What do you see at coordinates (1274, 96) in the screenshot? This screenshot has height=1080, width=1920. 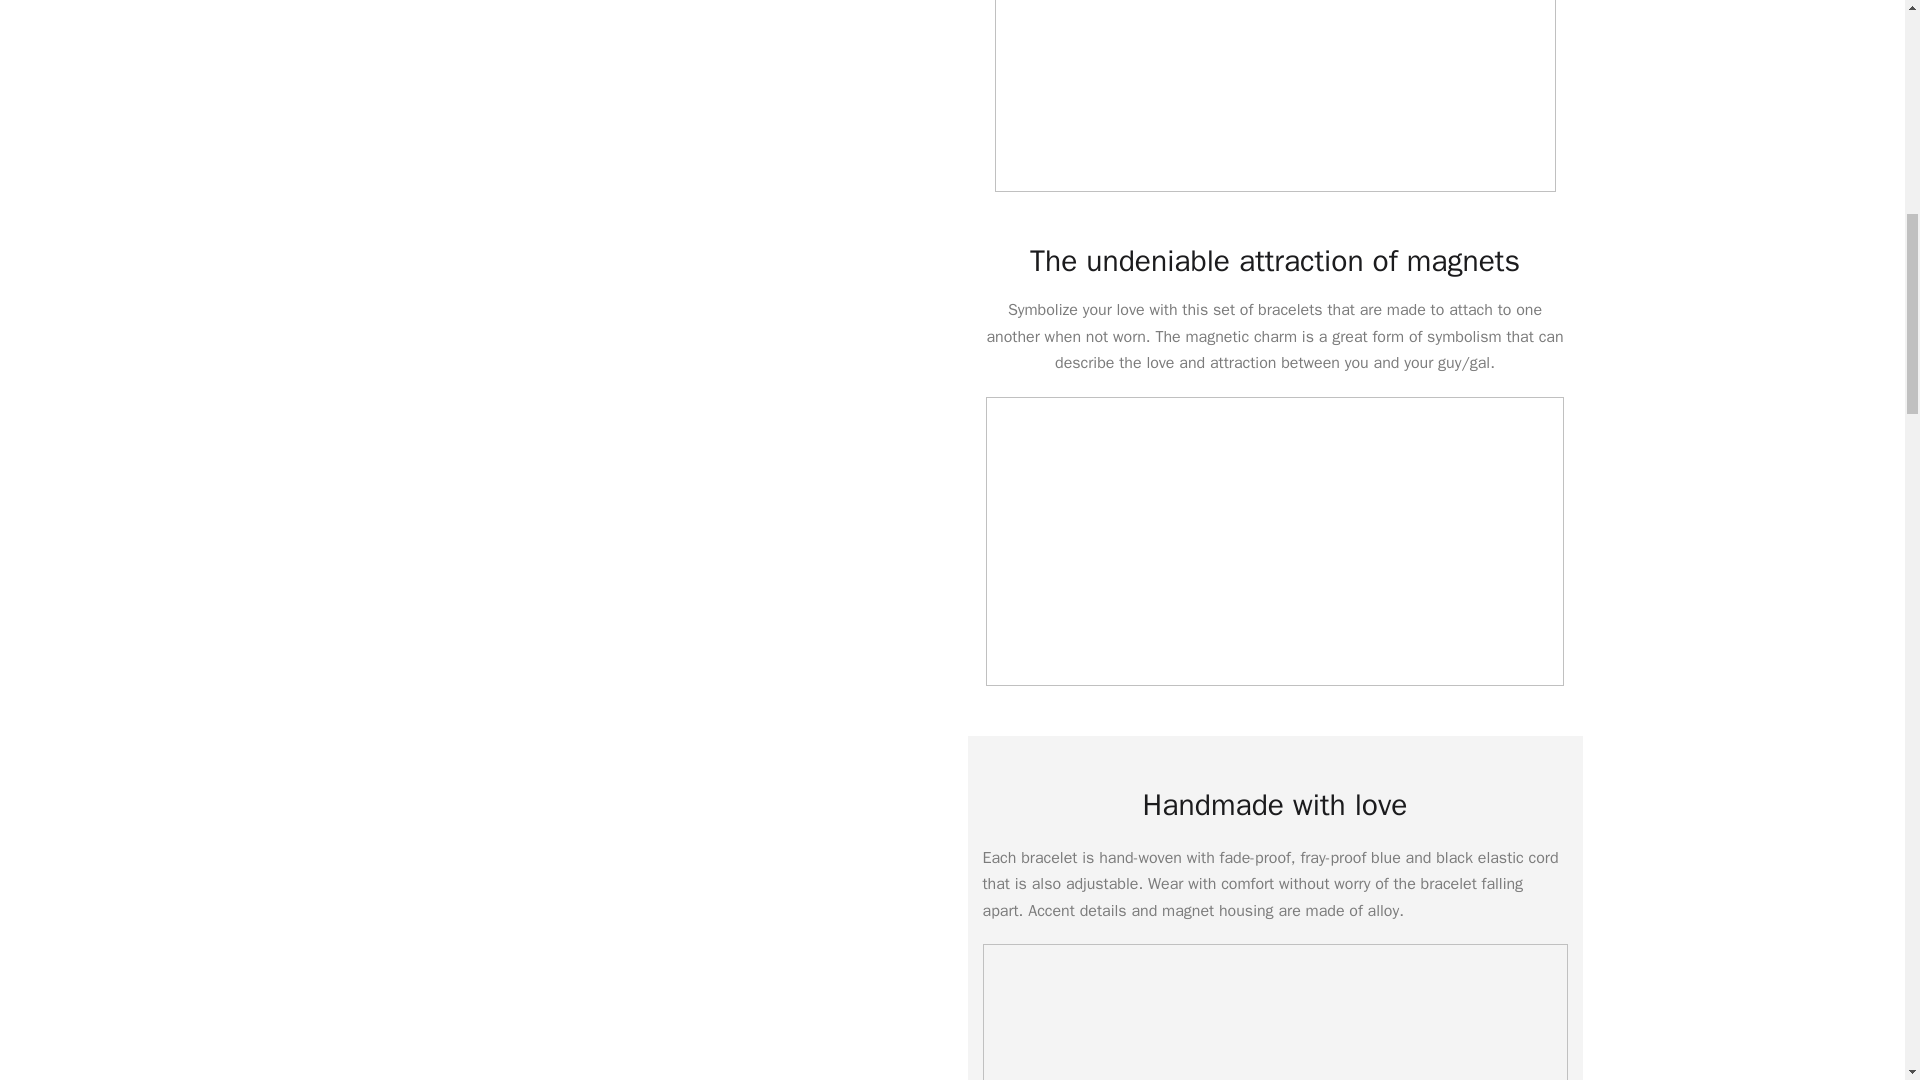 I see `1` at bounding box center [1274, 96].